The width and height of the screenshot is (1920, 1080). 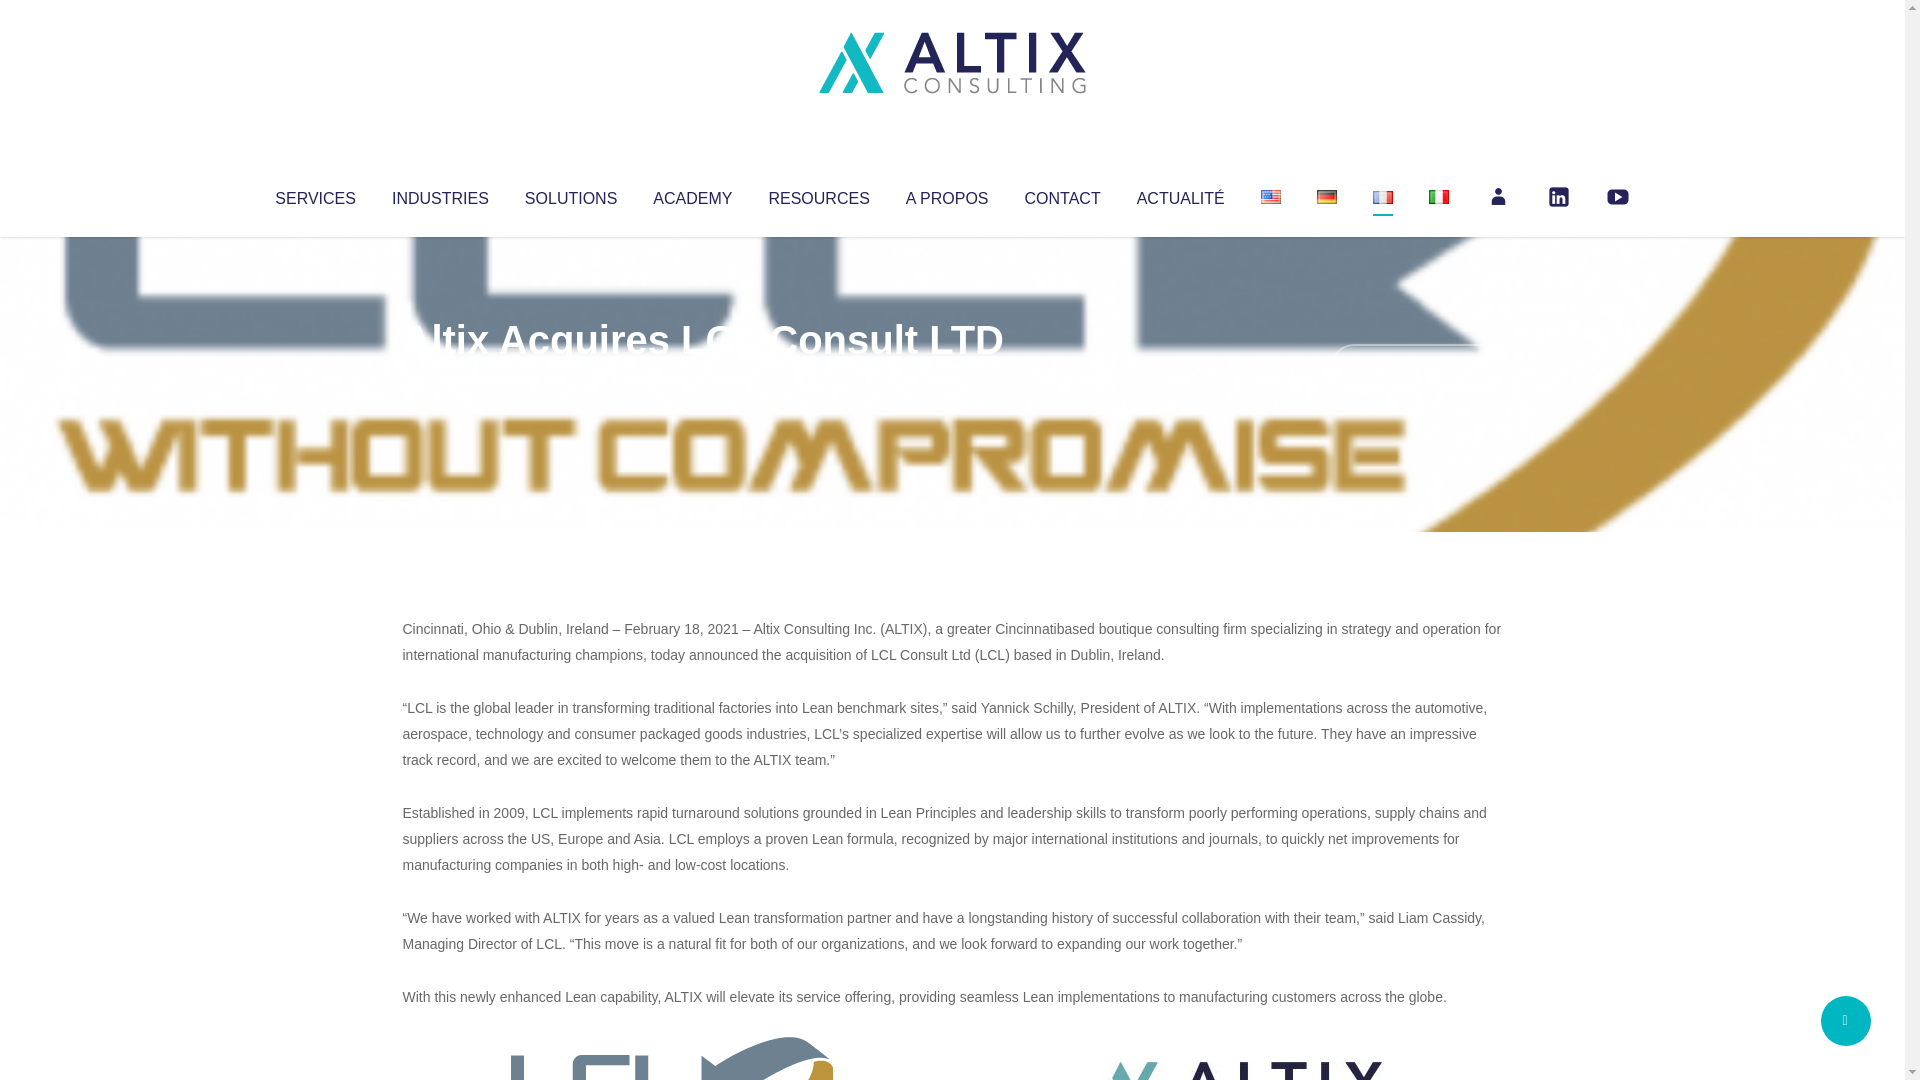 What do you see at coordinates (1416, 366) in the screenshot?
I see `No Comments` at bounding box center [1416, 366].